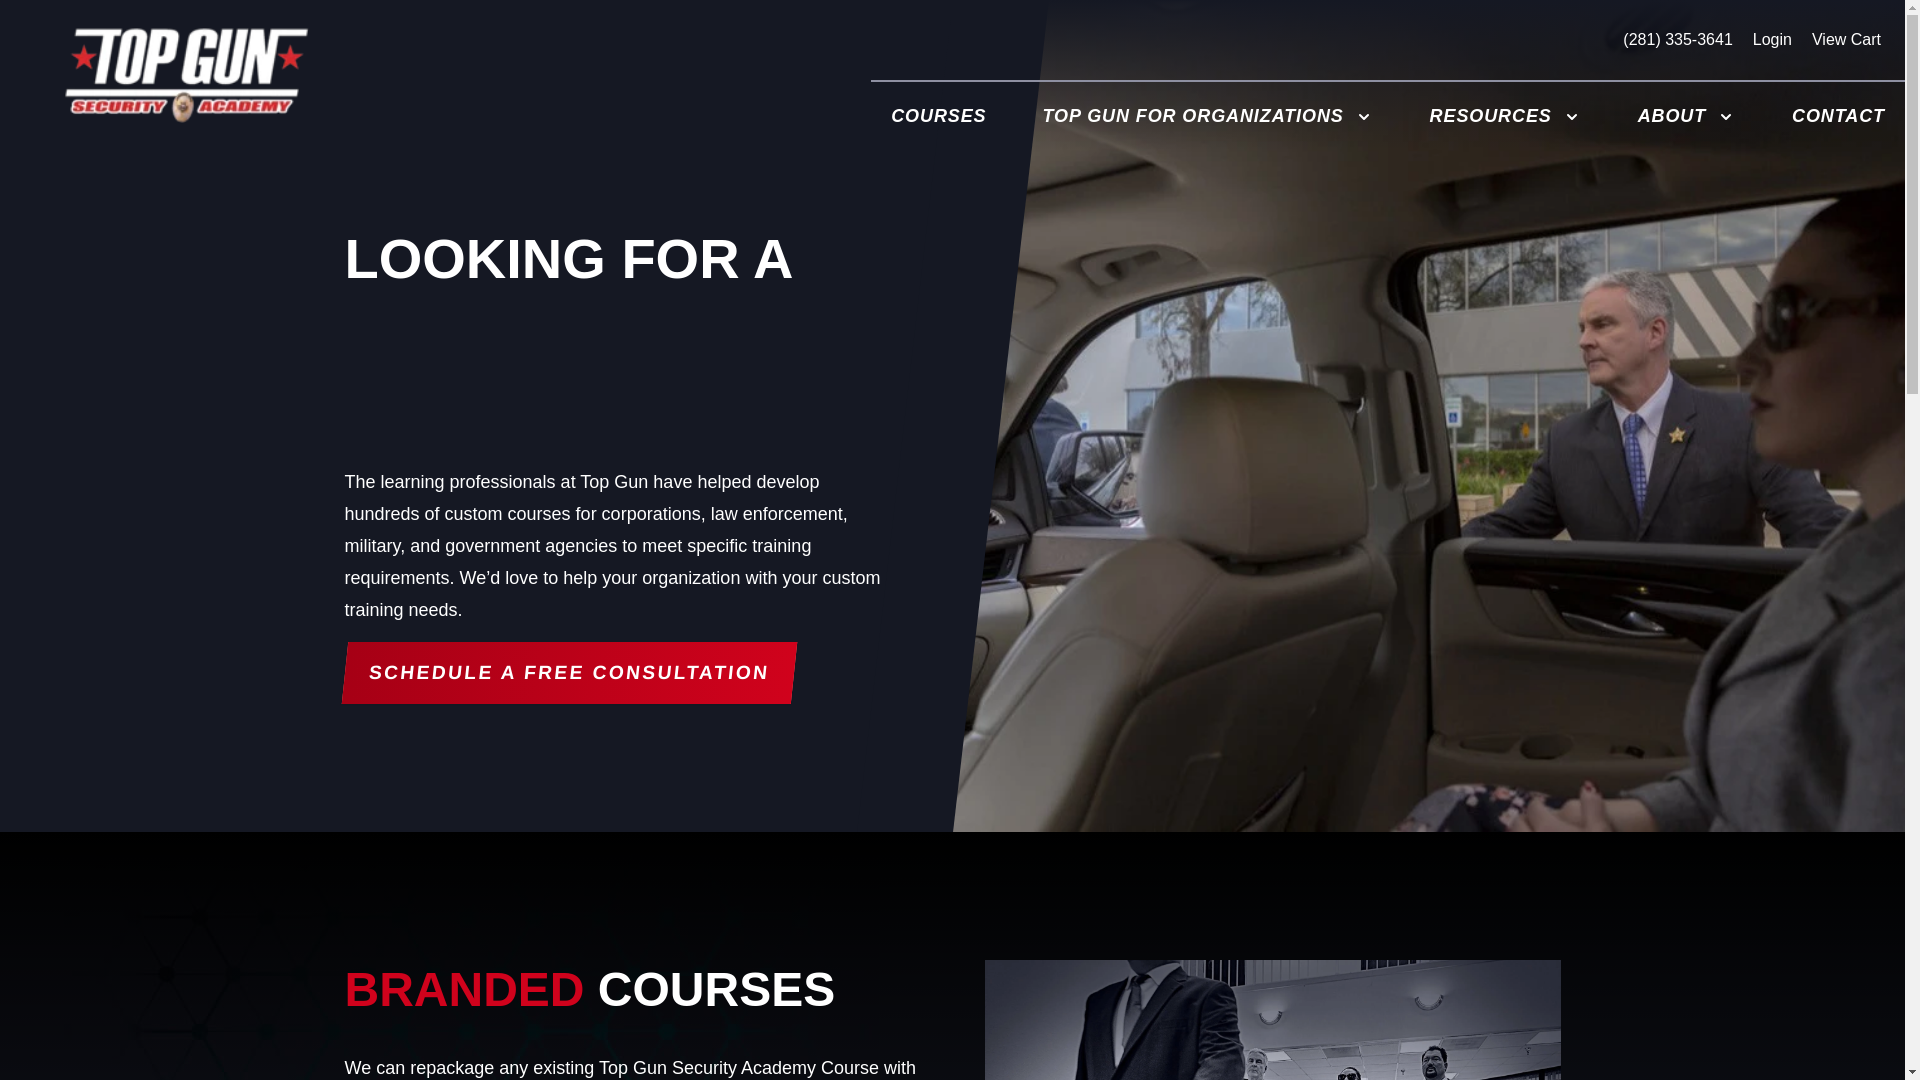 The height and width of the screenshot is (1080, 1920). What do you see at coordinates (938, 116) in the screenshot?
I see `Top Gun Security Academy Courses` at bounding box center [938, 116].